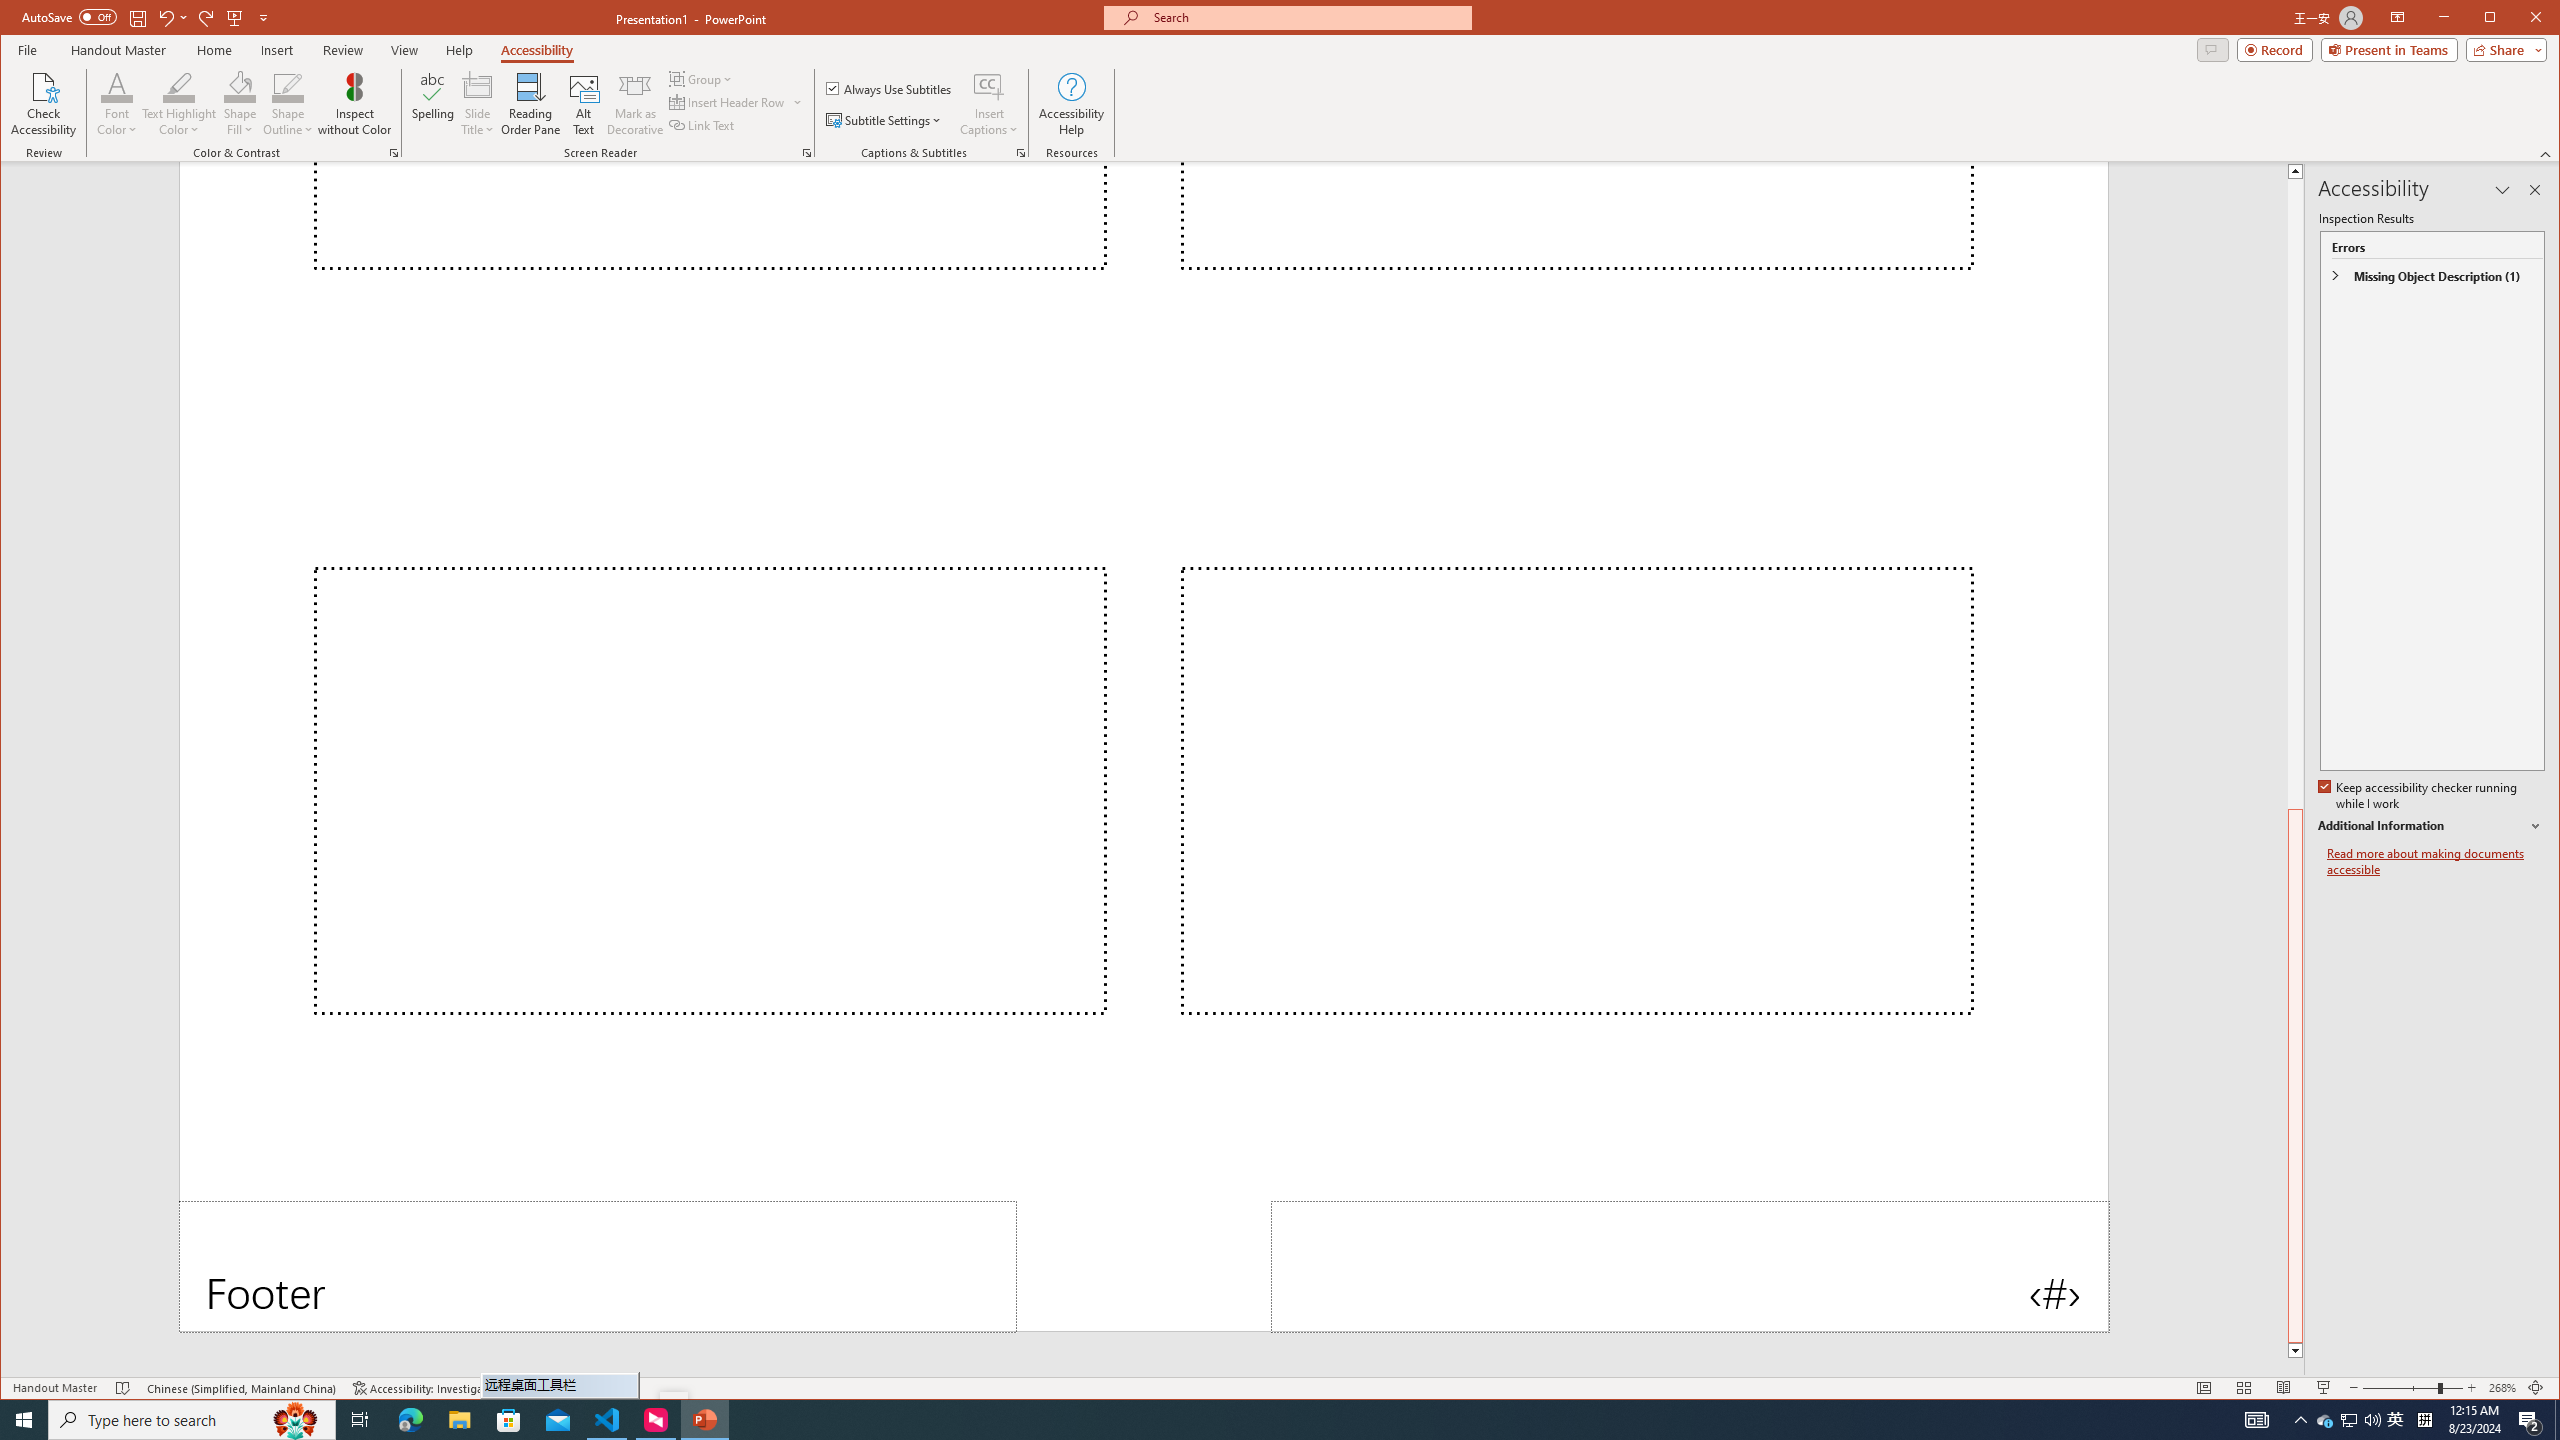 Image resolution: width=2560 pixels, height=1440 pixels. Describe the element at coordinates (147, 18) in the screenshot. I see `Quick Access Toolbar` at that location.